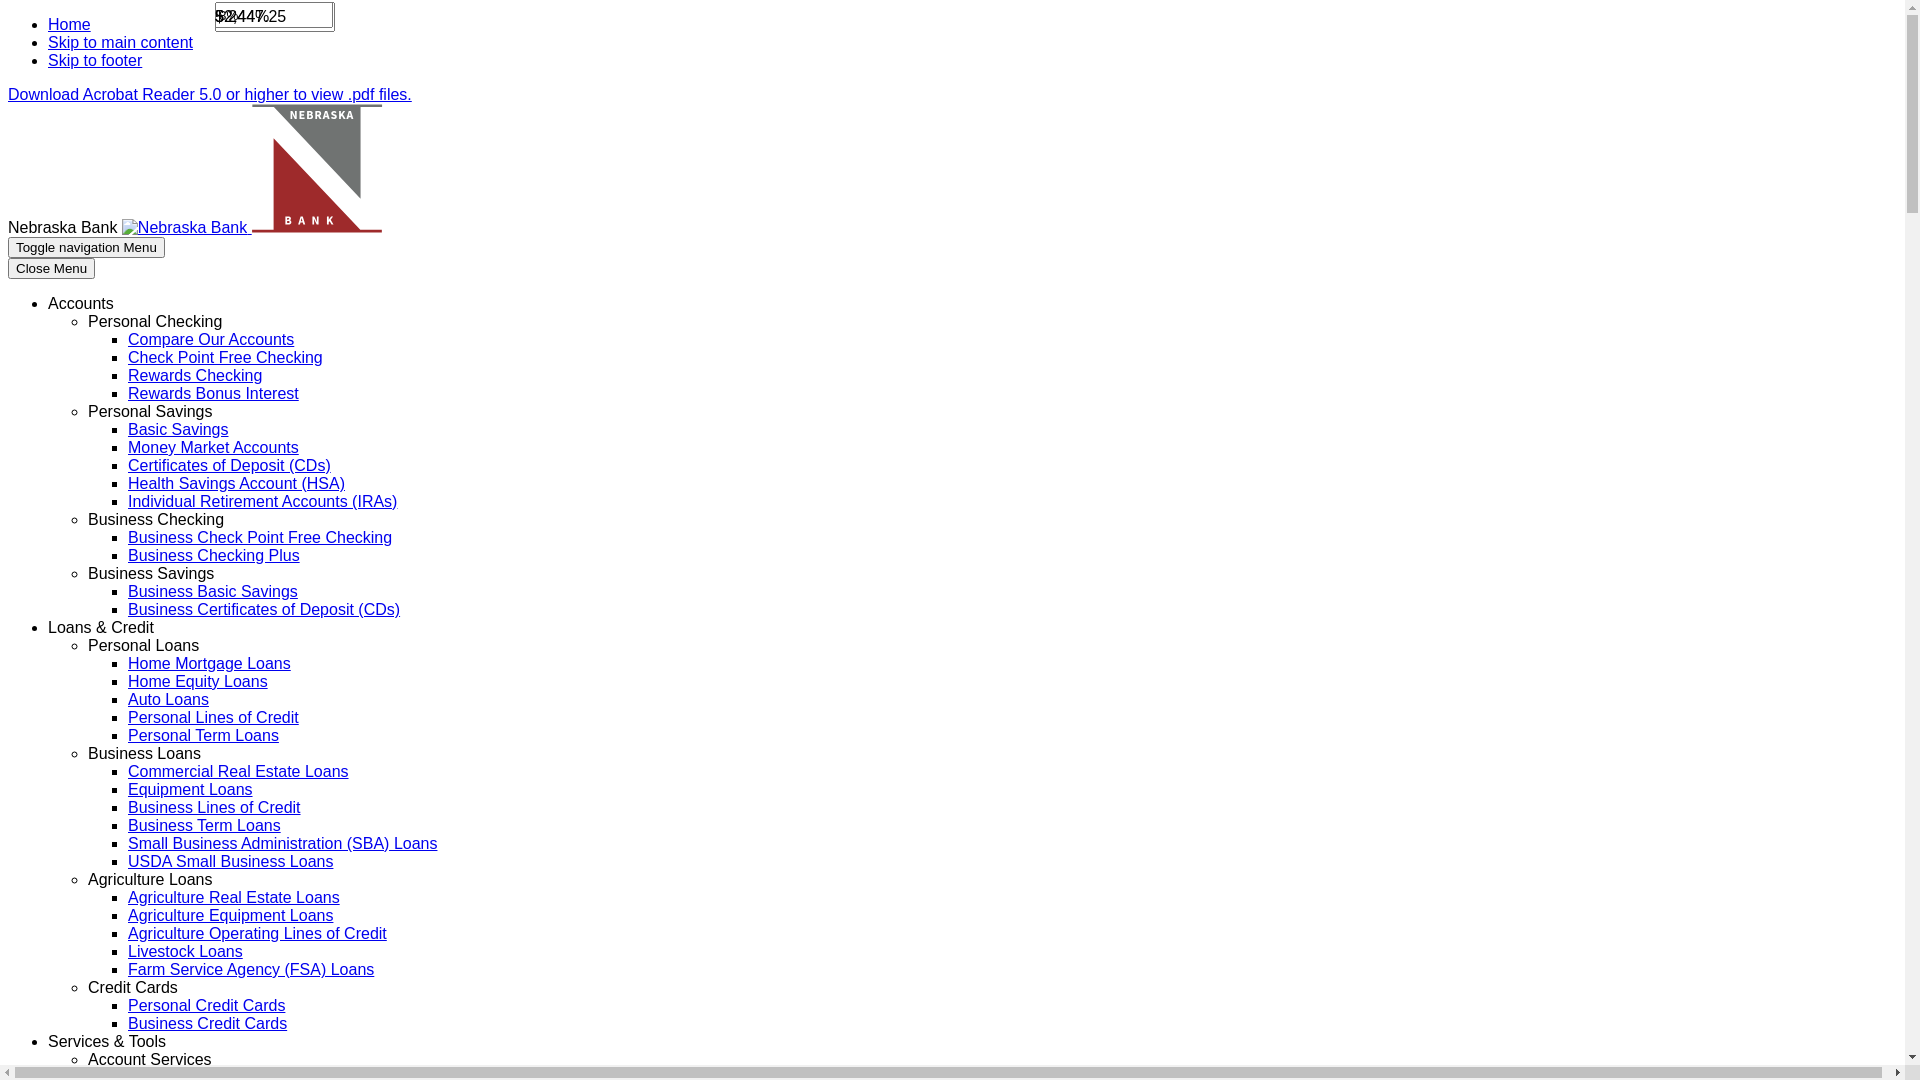 This screenshot has height=1080, width=1920. Describe the element at coordinates (190, 790) in the screenshot. I see `Equipment Loans` at that location.